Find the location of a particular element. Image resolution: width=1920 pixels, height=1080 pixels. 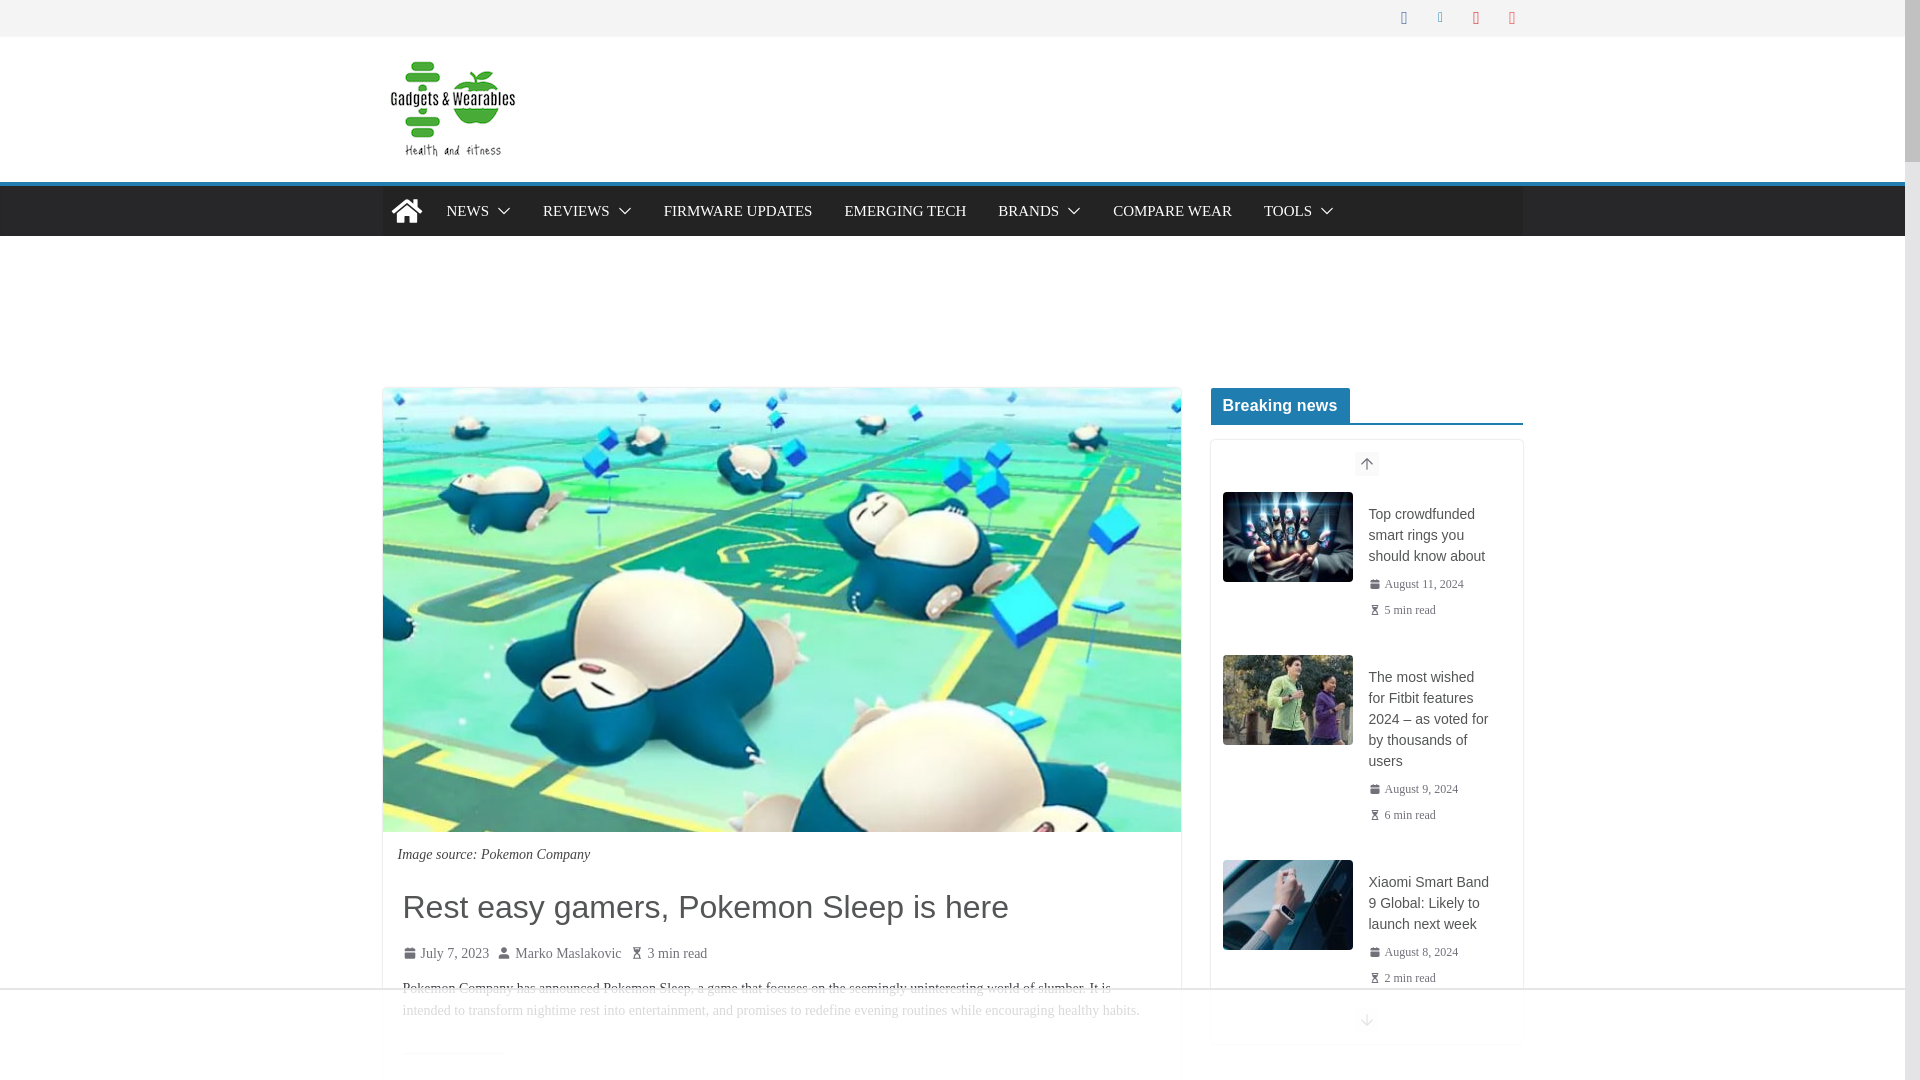

EMERGING TECH is located at coordinates (904, 210).